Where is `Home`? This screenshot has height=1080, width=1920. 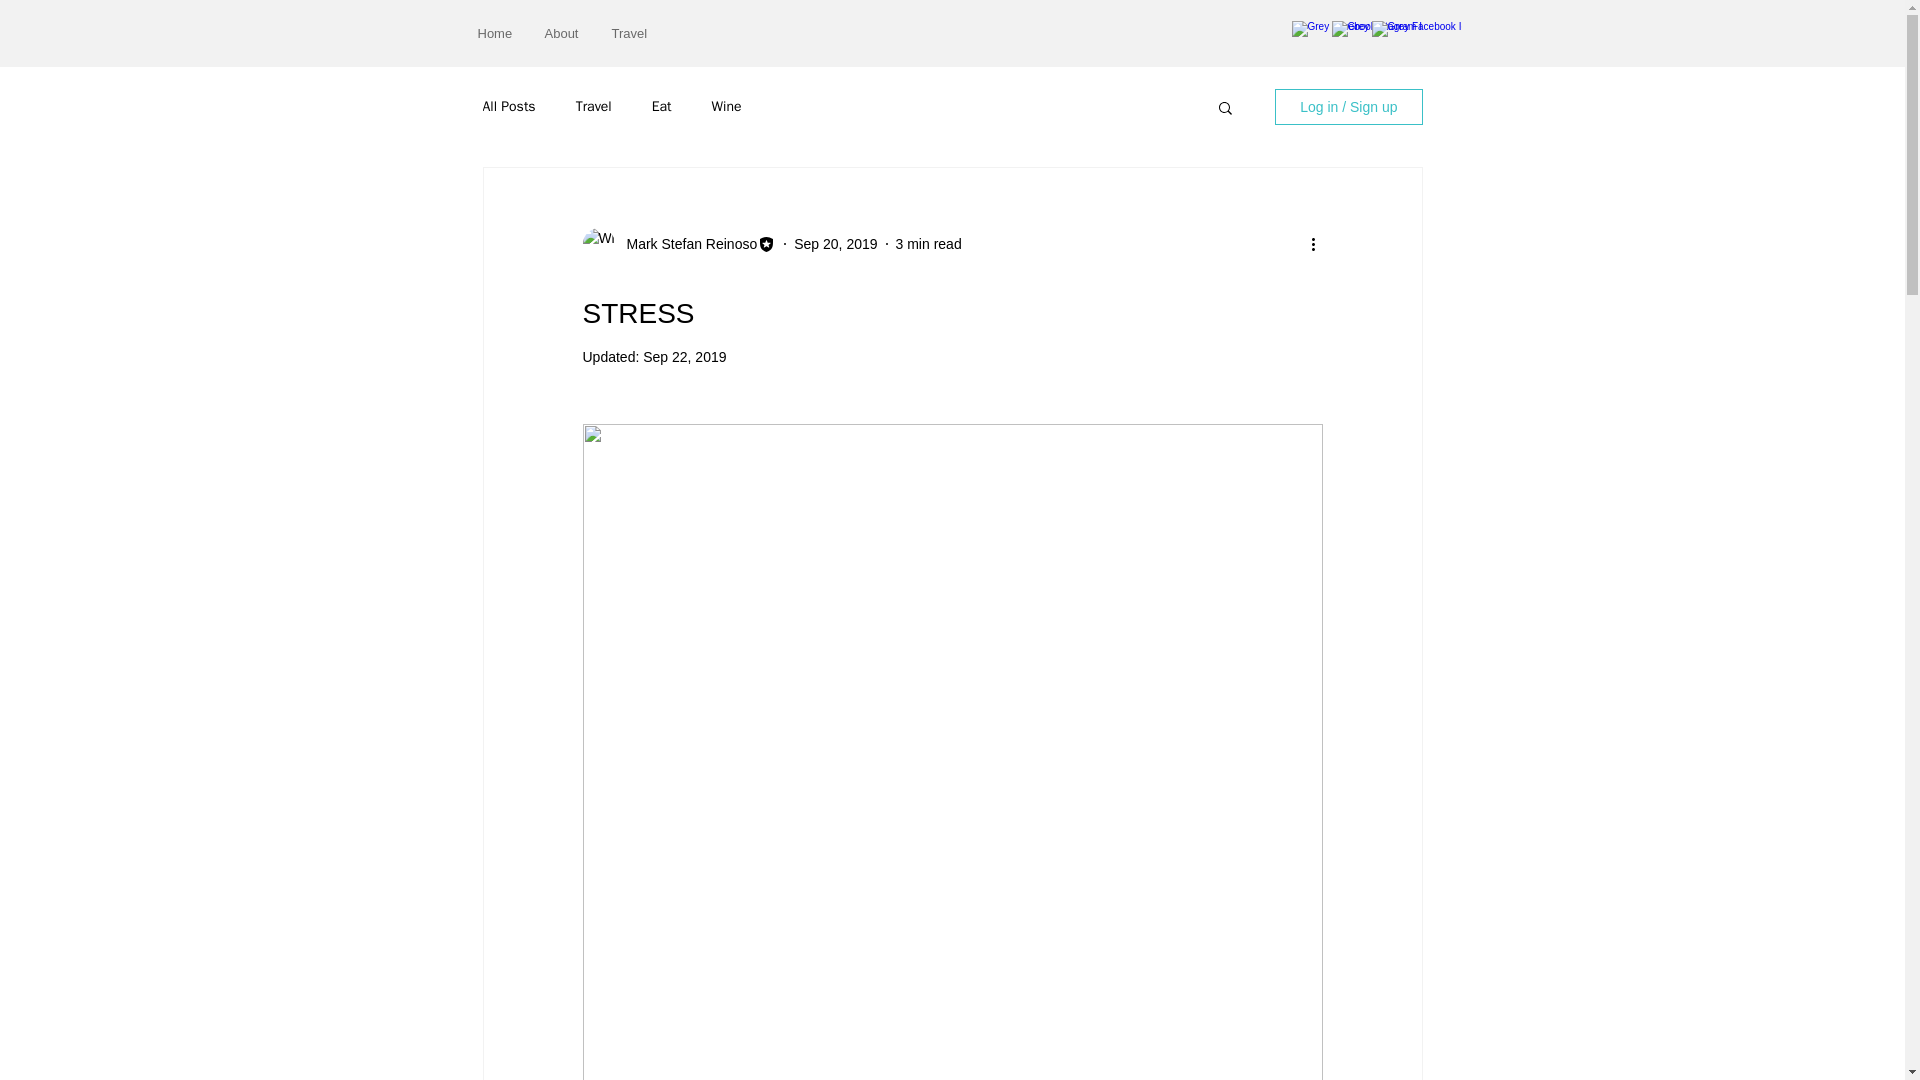
Home is located at coordinates (496, 33).